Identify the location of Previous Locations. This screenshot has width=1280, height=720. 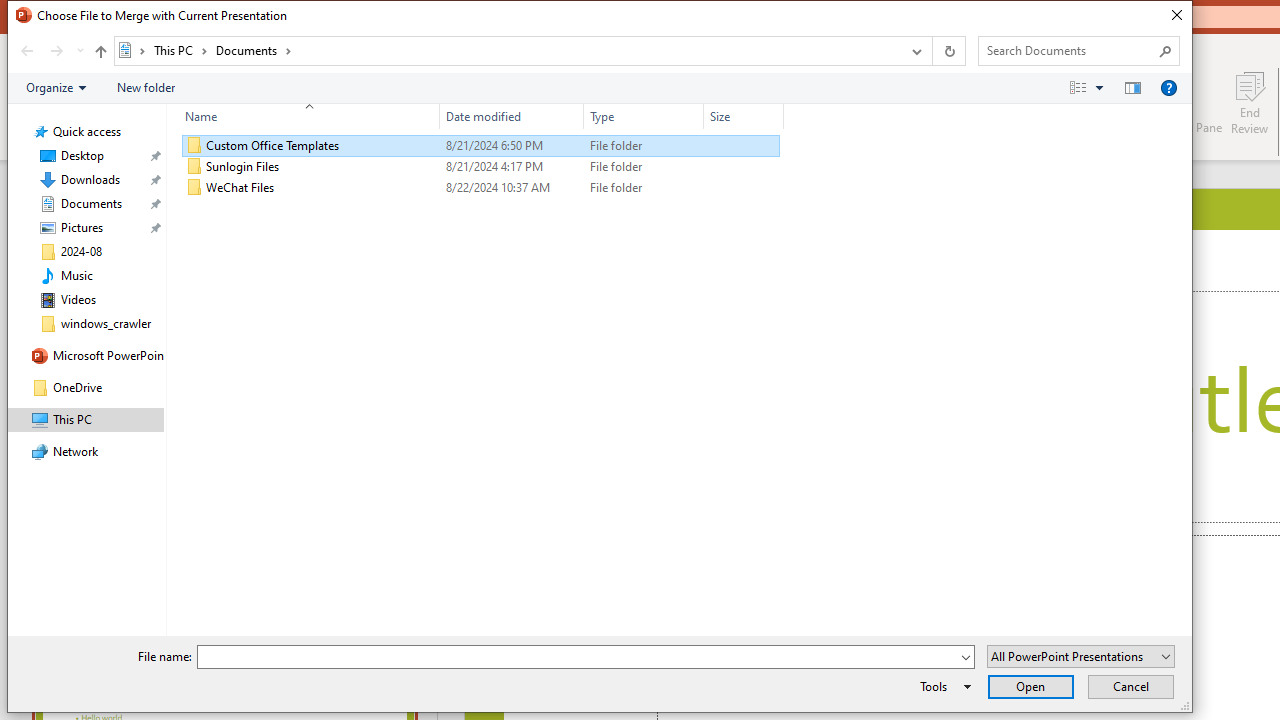
(914, 51).